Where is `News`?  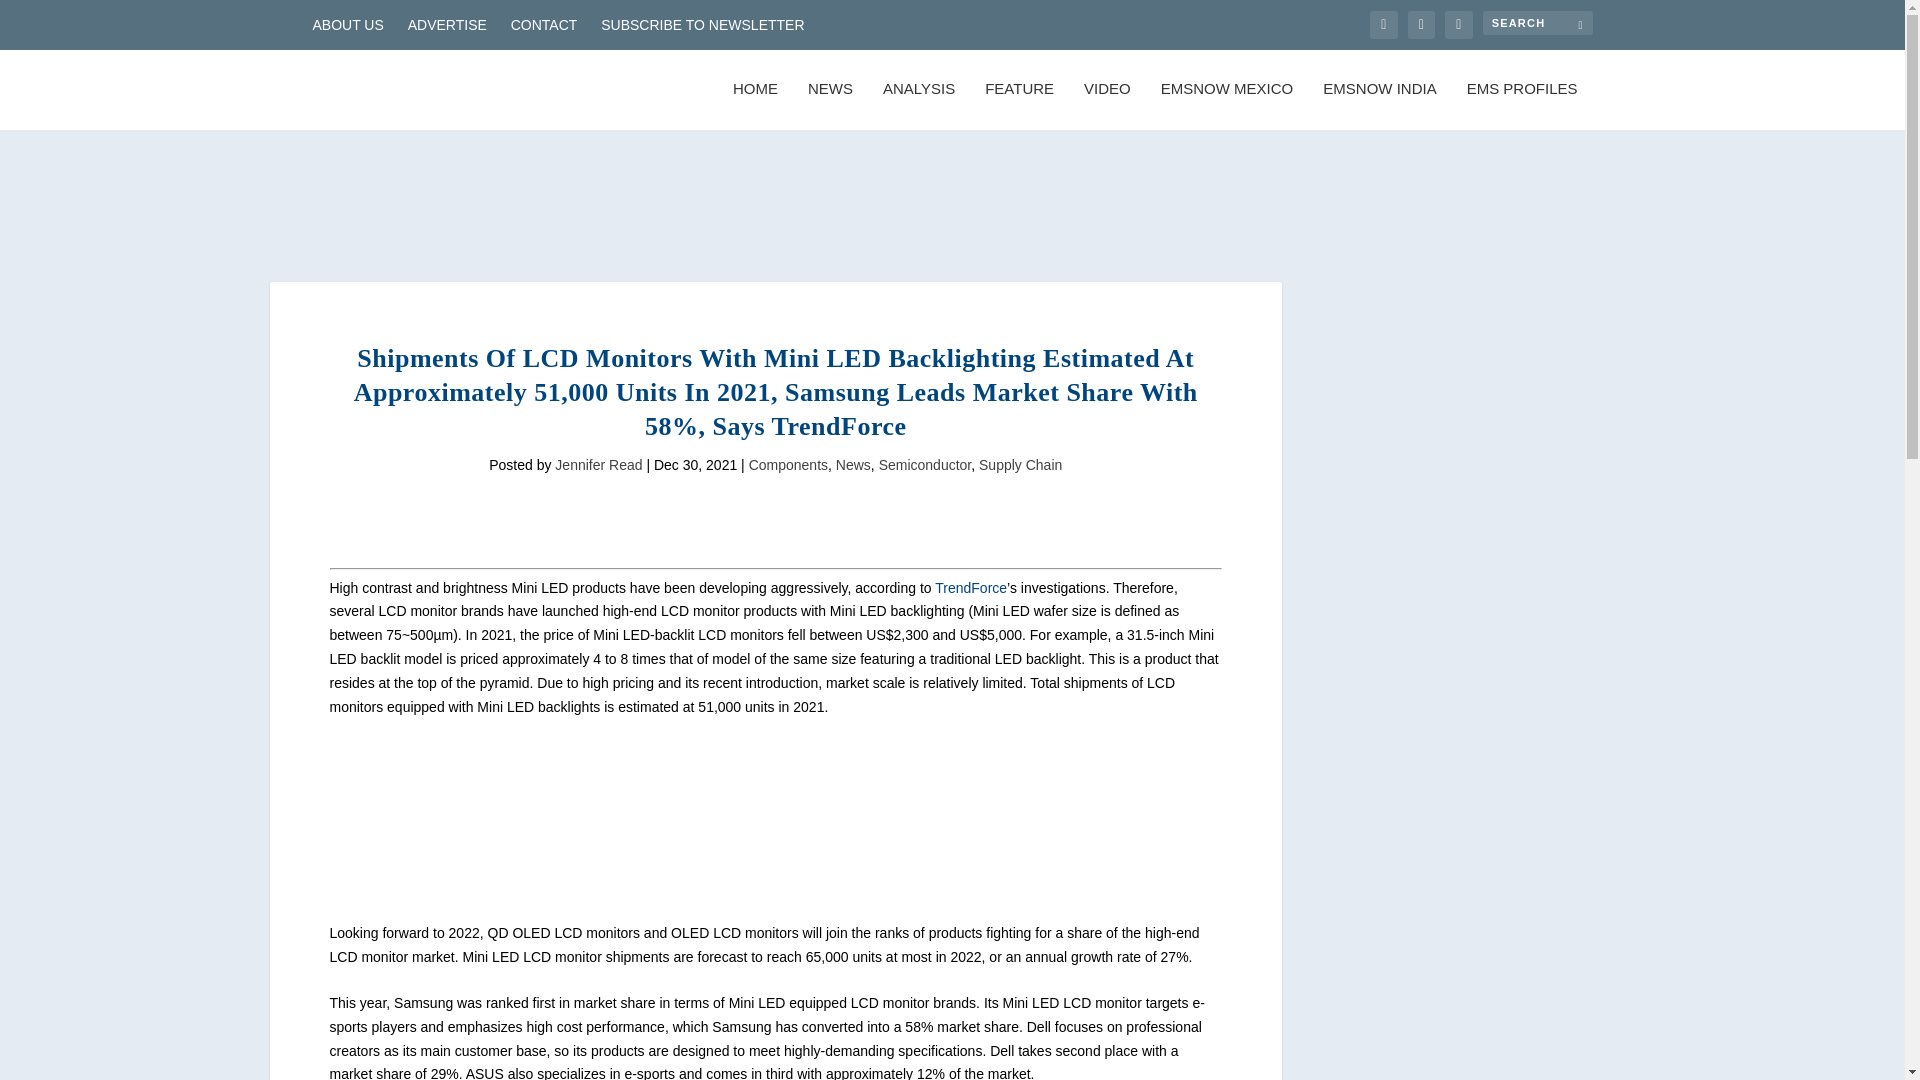 News is located at coordinates (853, 464).